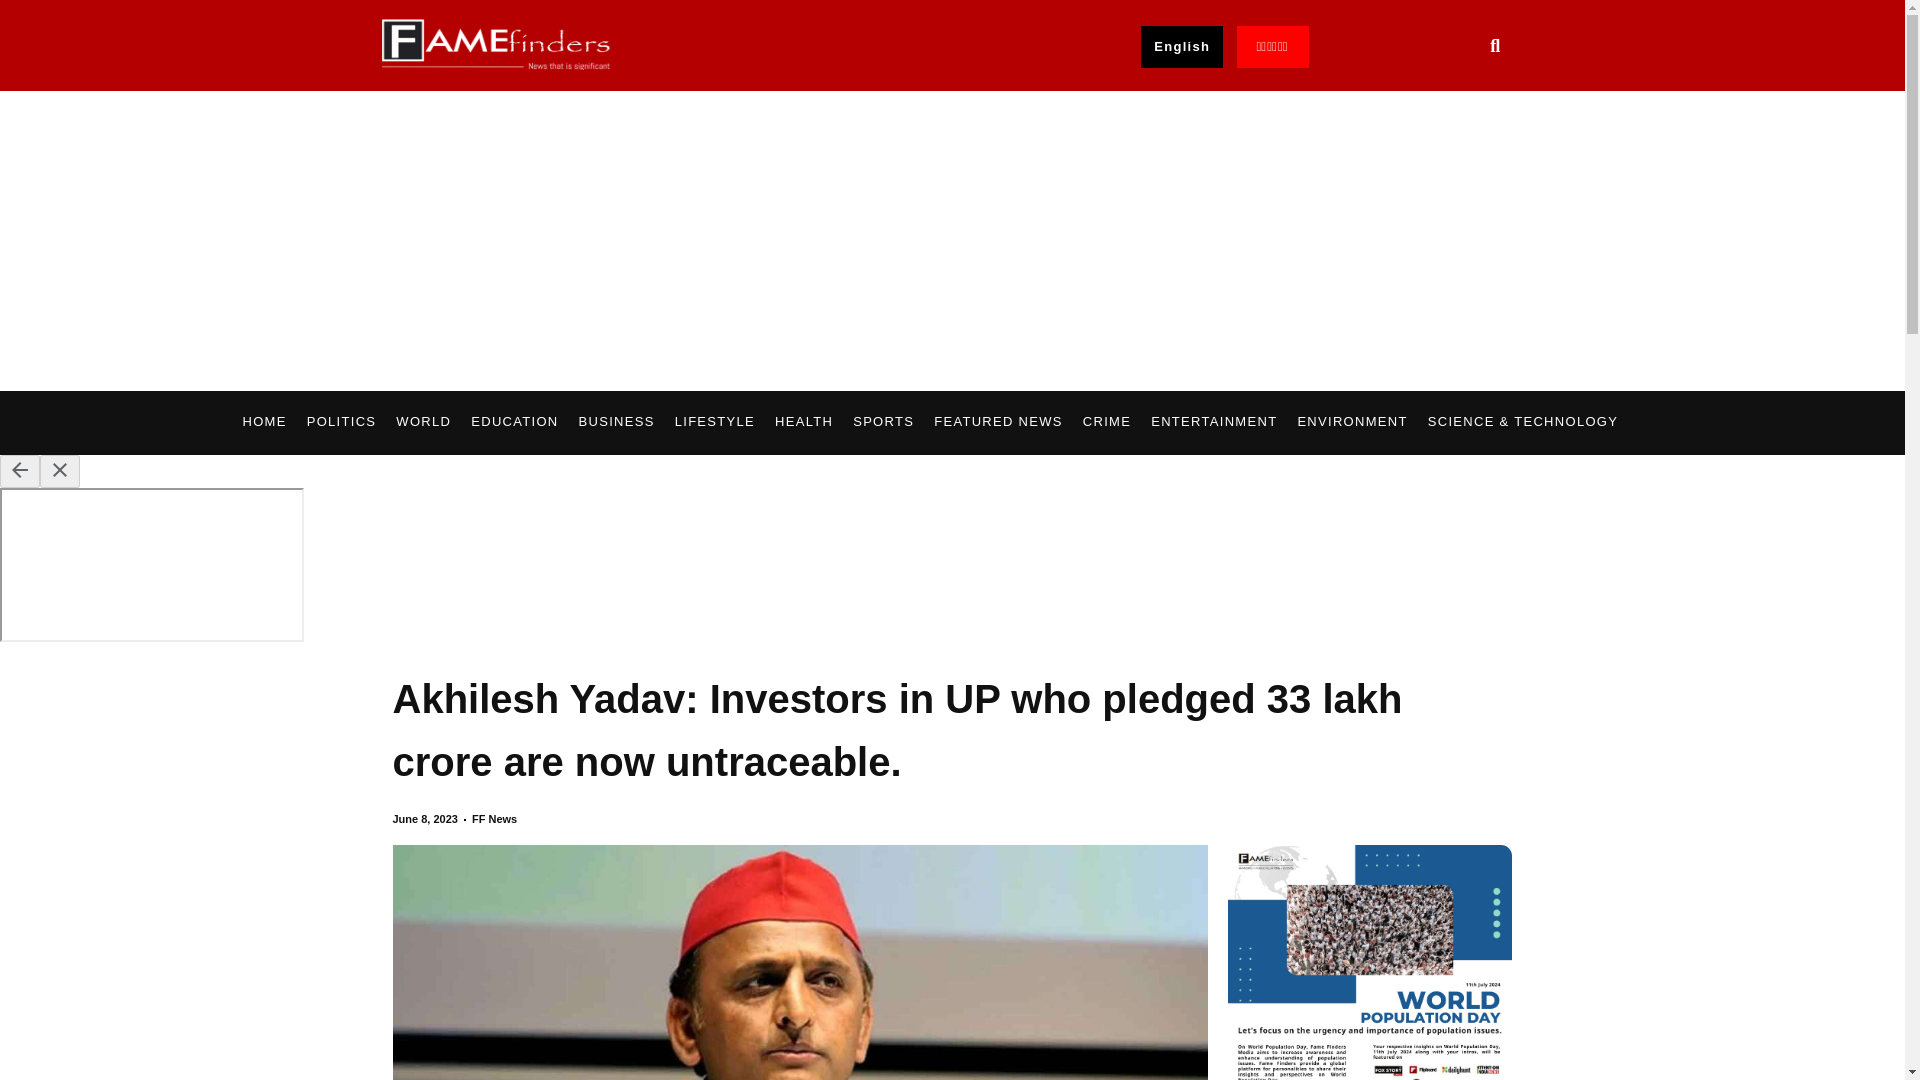 The width and height of the screenshot is (1920, 1080). Describe the element at coordinates (616, 422) in the screenshot. I see `BUSINESS` at that location.